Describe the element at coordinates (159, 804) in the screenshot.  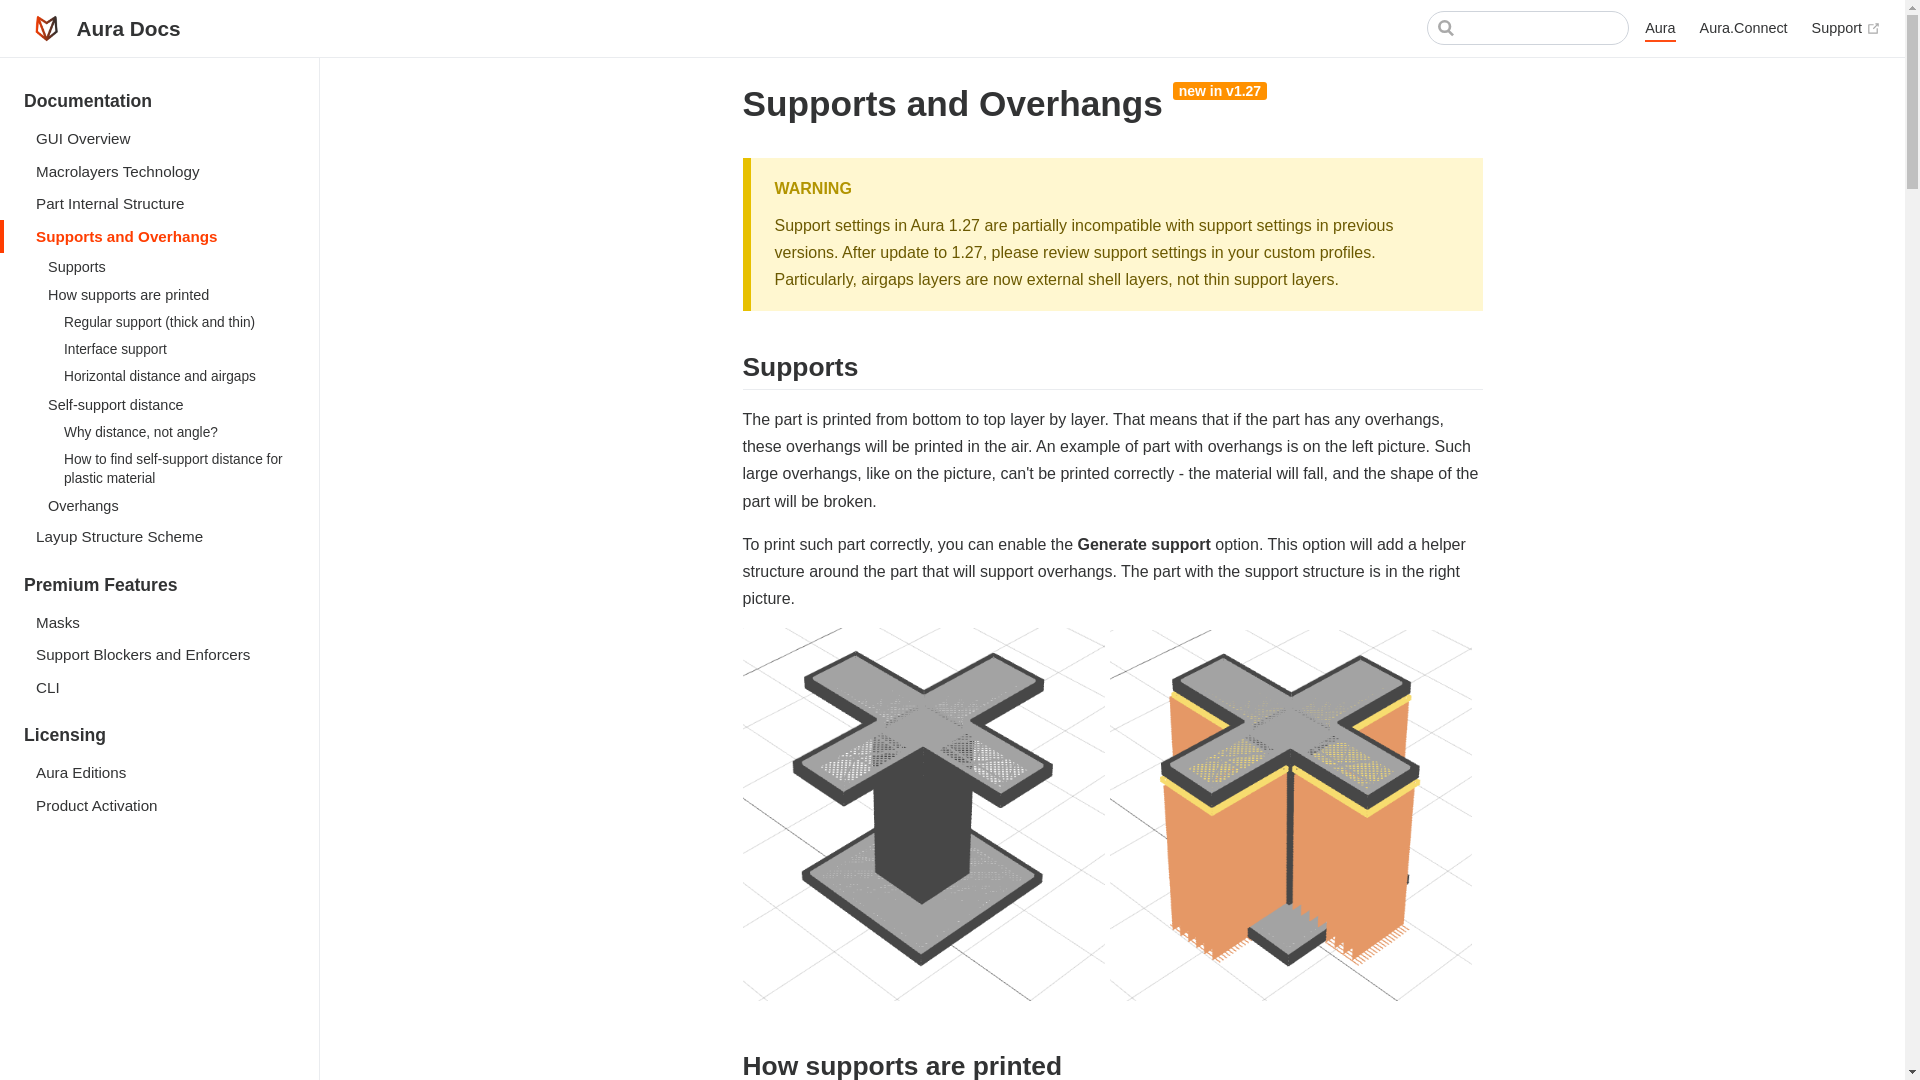
I see `Product Activation` at that location.